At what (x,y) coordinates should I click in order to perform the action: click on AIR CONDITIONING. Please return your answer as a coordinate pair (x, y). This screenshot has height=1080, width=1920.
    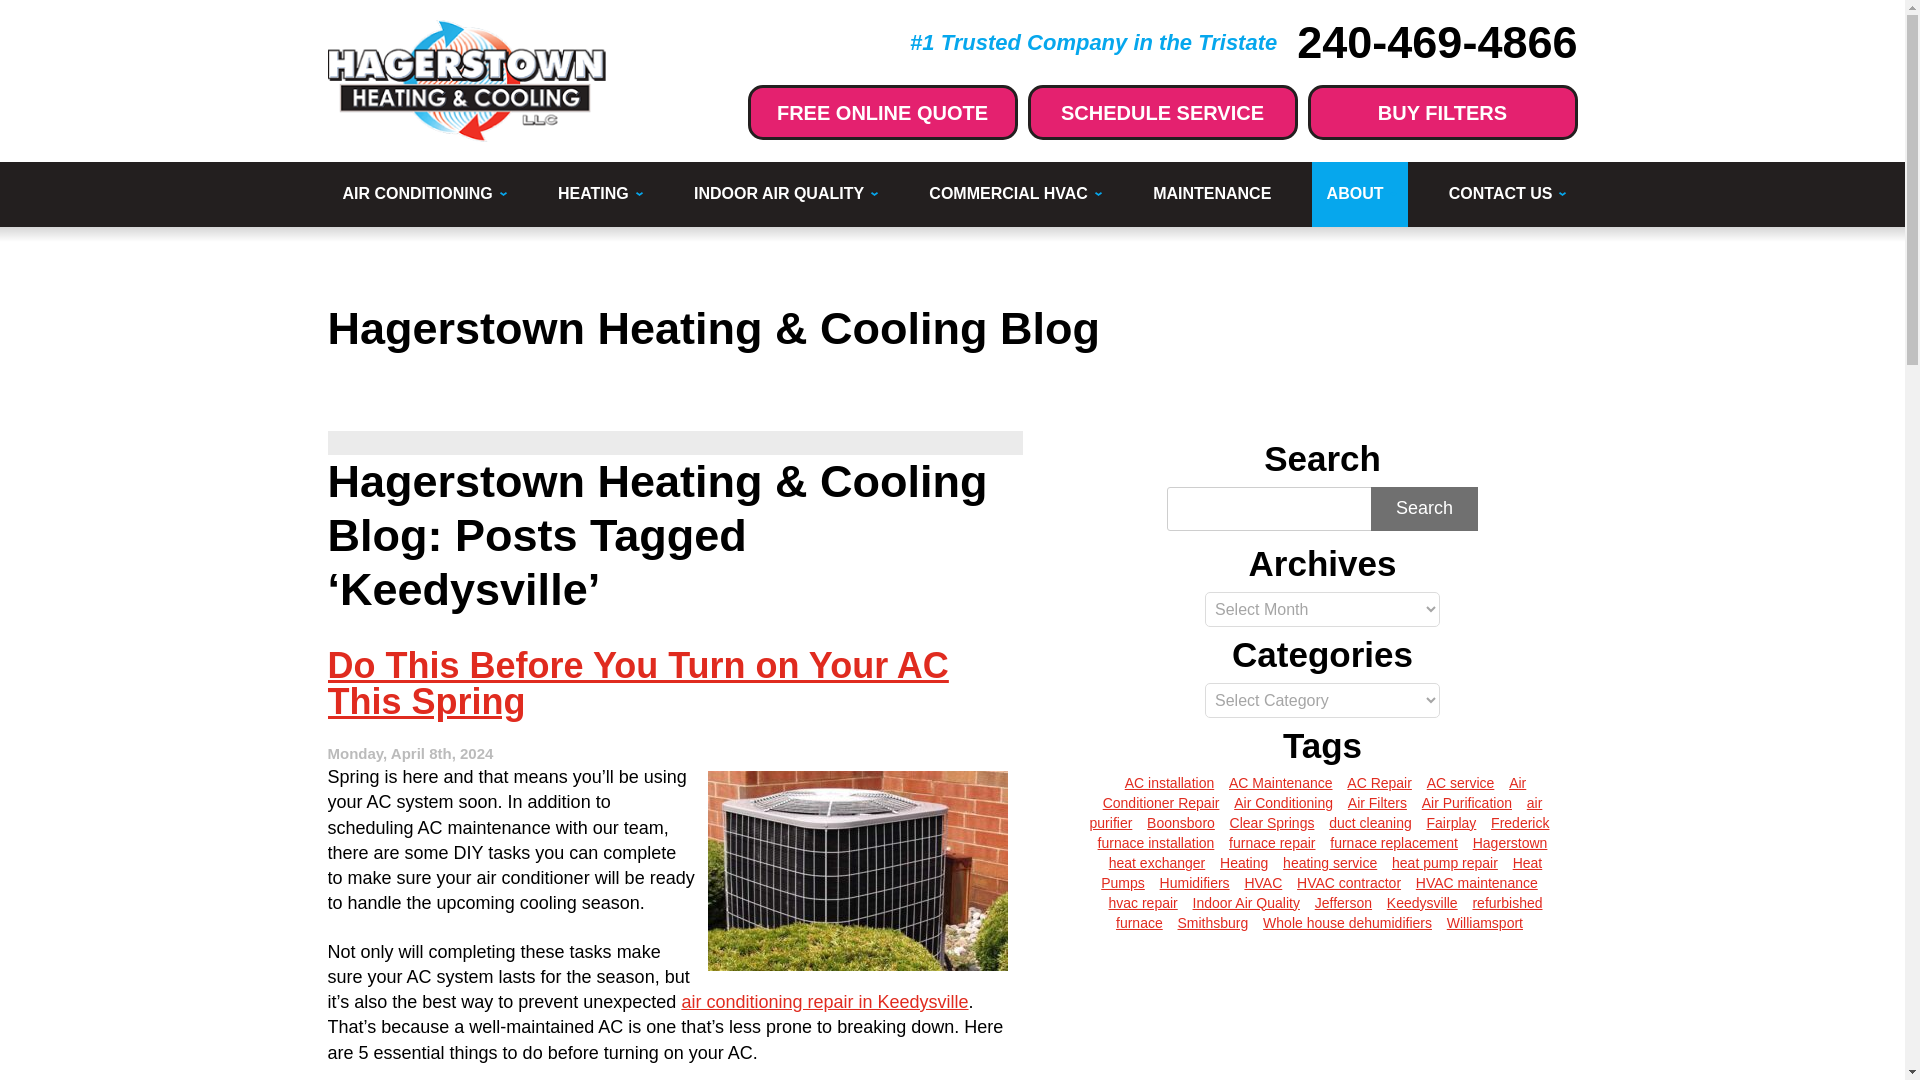
    Looking at the image, I should click on (423, 194).